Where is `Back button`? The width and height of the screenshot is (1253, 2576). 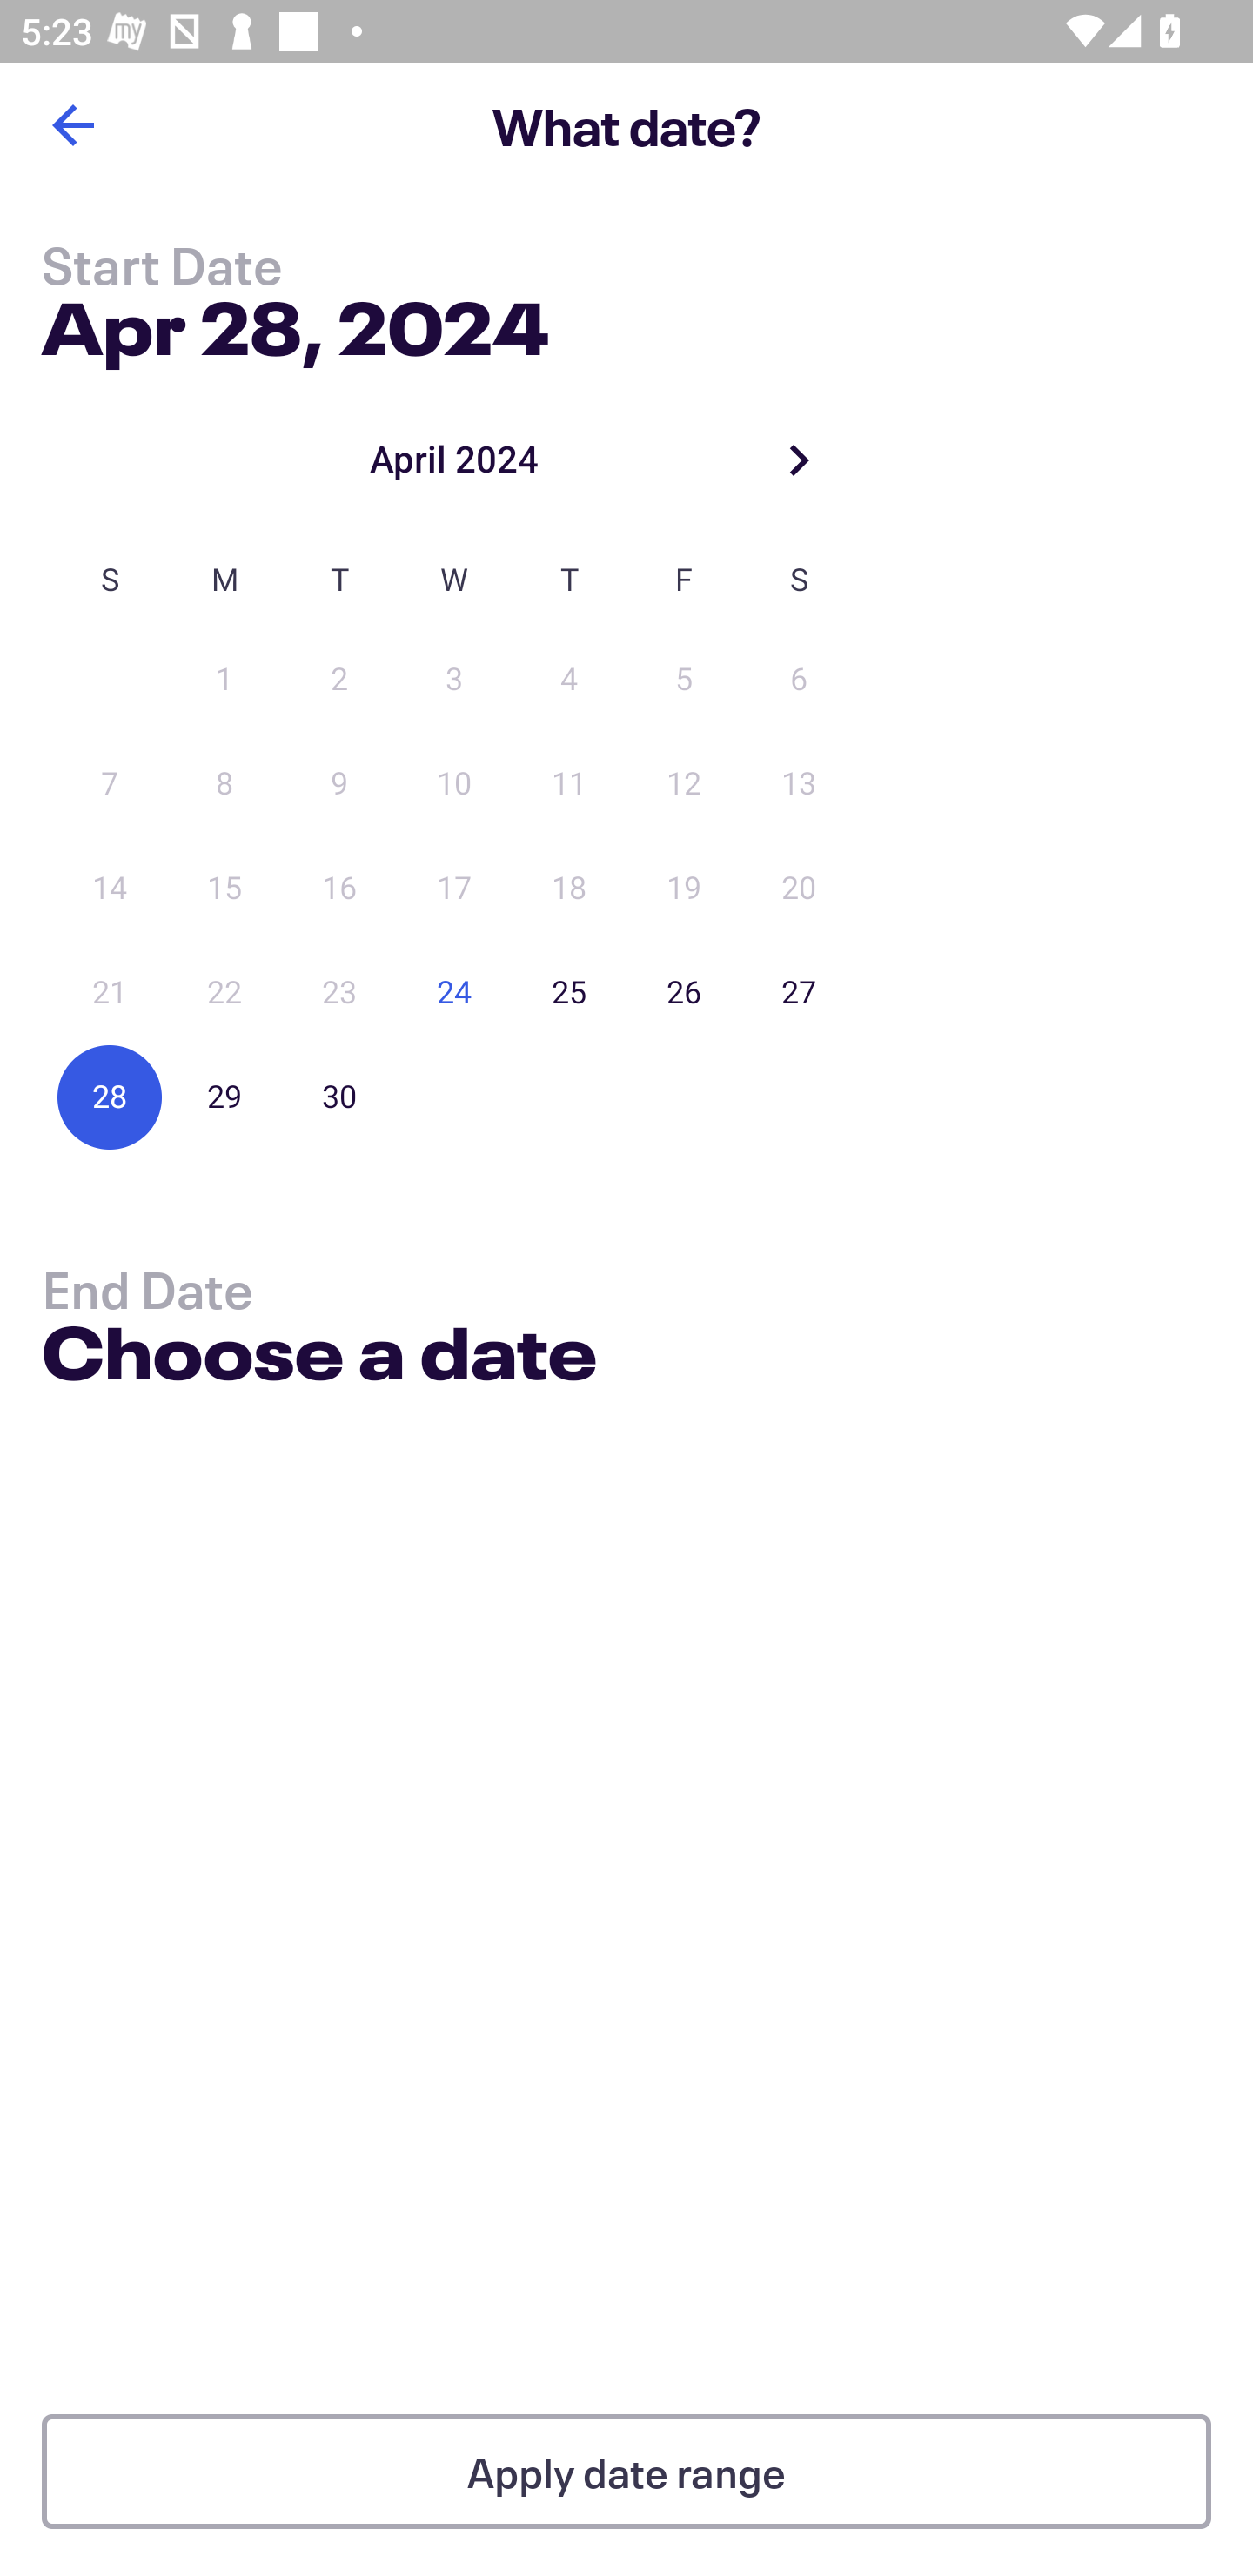 Back button is located at coordinates (72, 125).